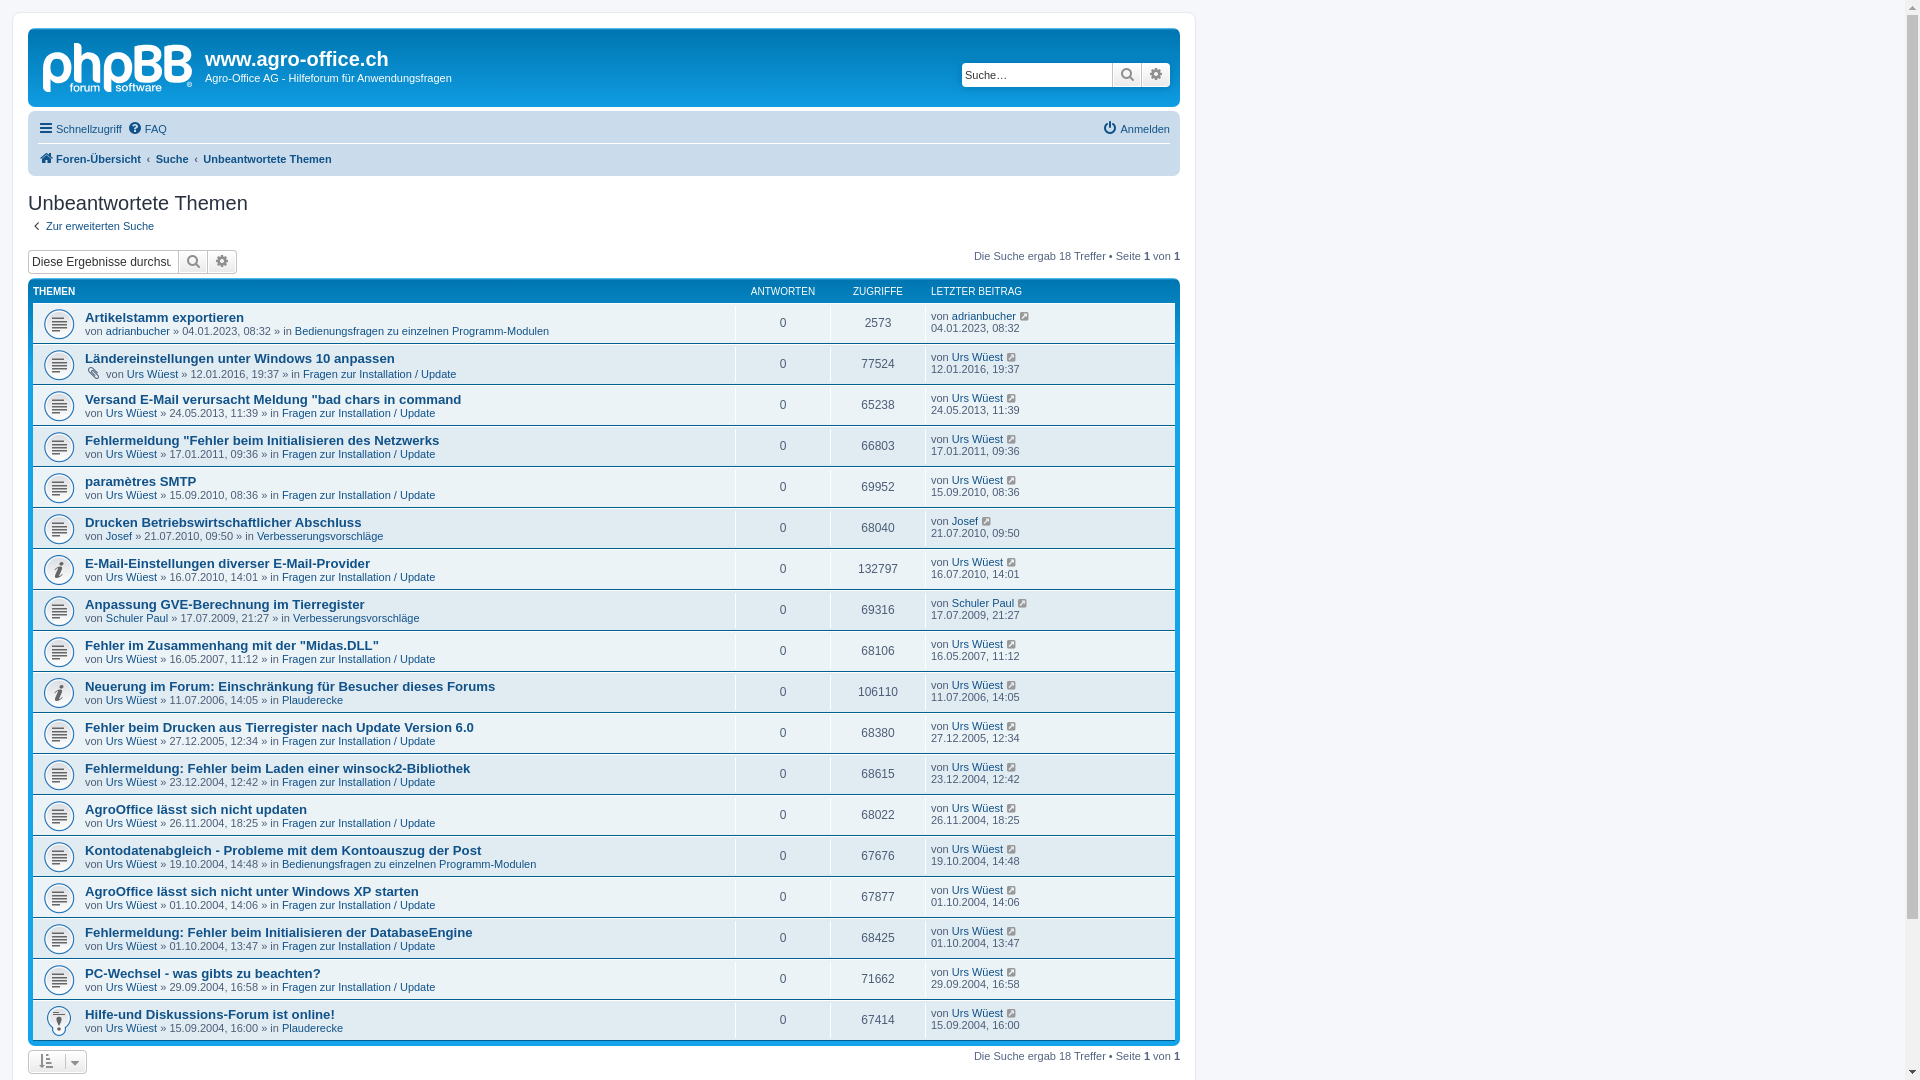 The image size is (1920, 1080). Describe the element at coordinates (1026, 316) in the screenshot. I see `Gehe zum letzten Beitrag` at that location.